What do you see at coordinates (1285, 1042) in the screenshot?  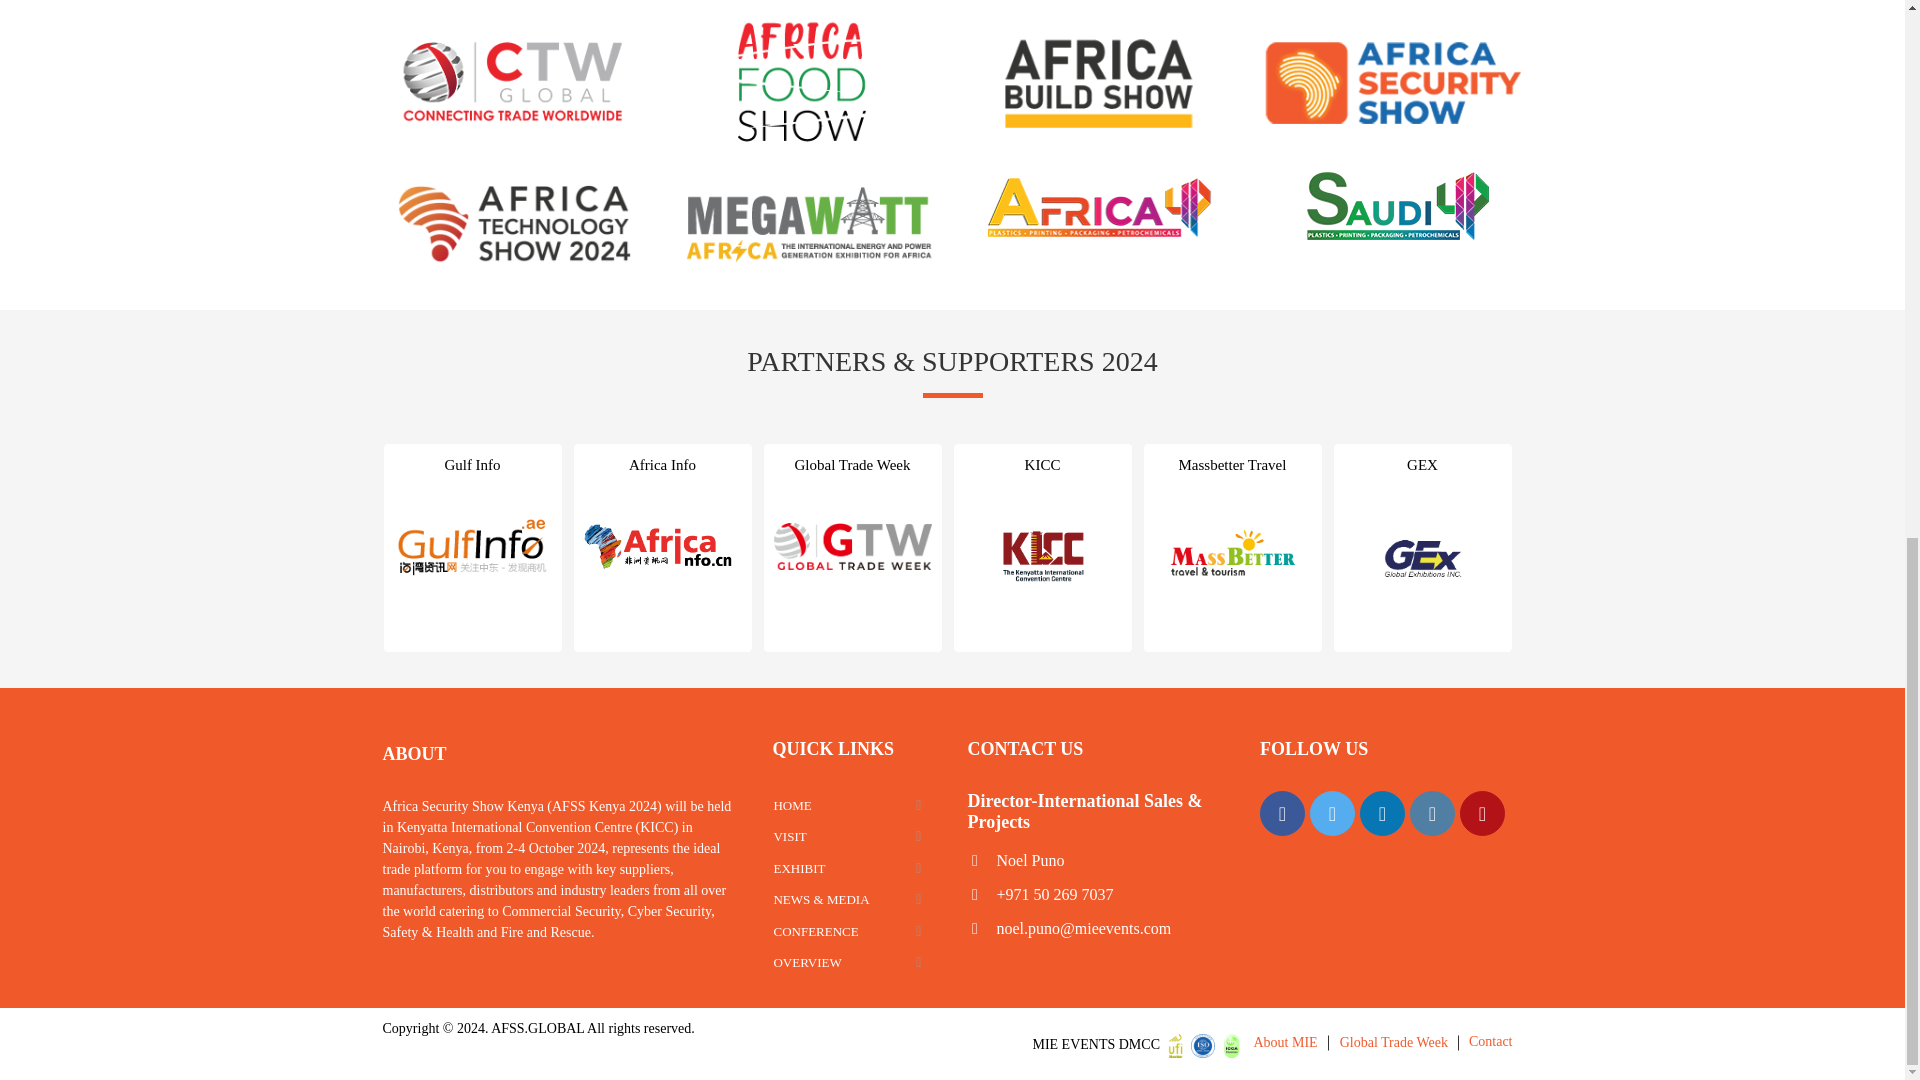 I see `About MIE` at bounding box center [1285, 1042].